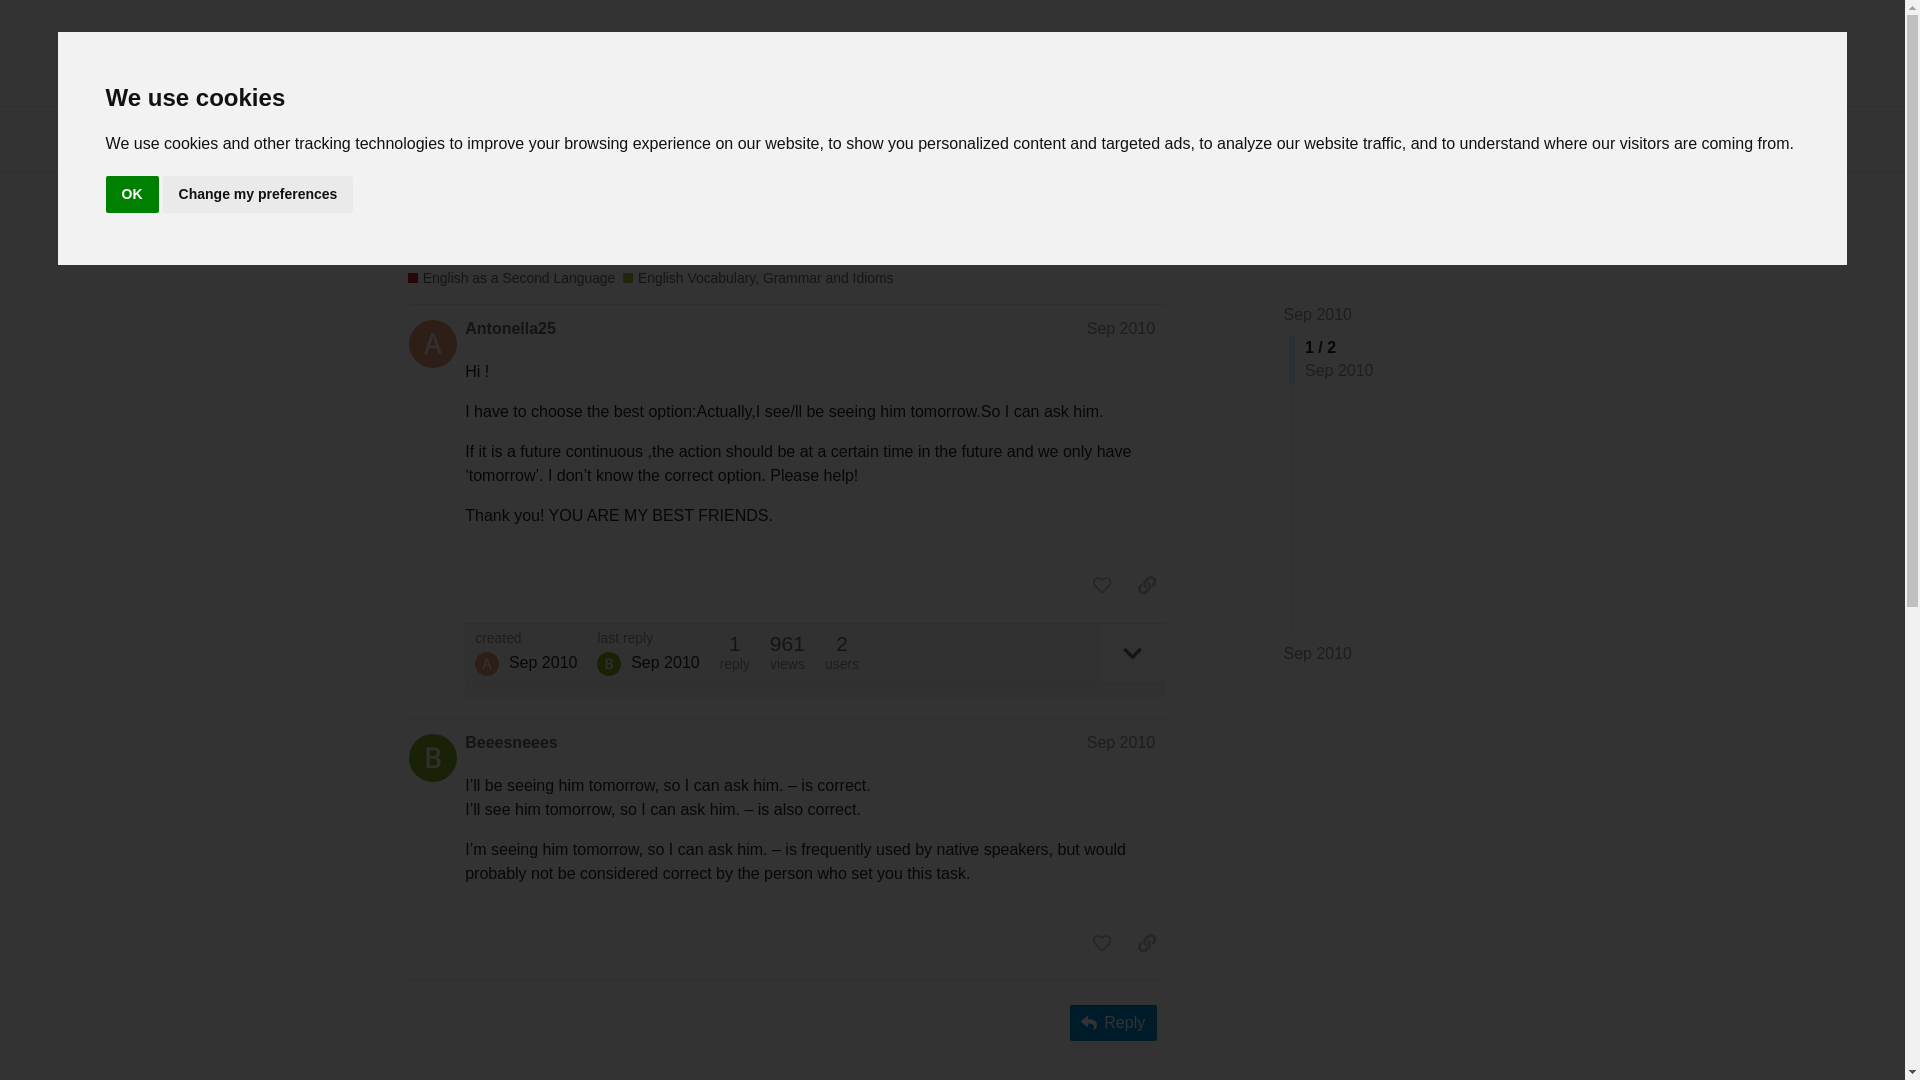 The height and width of the screenshot is (1080, 1920). I want to click on menu, so click(1473, 138).